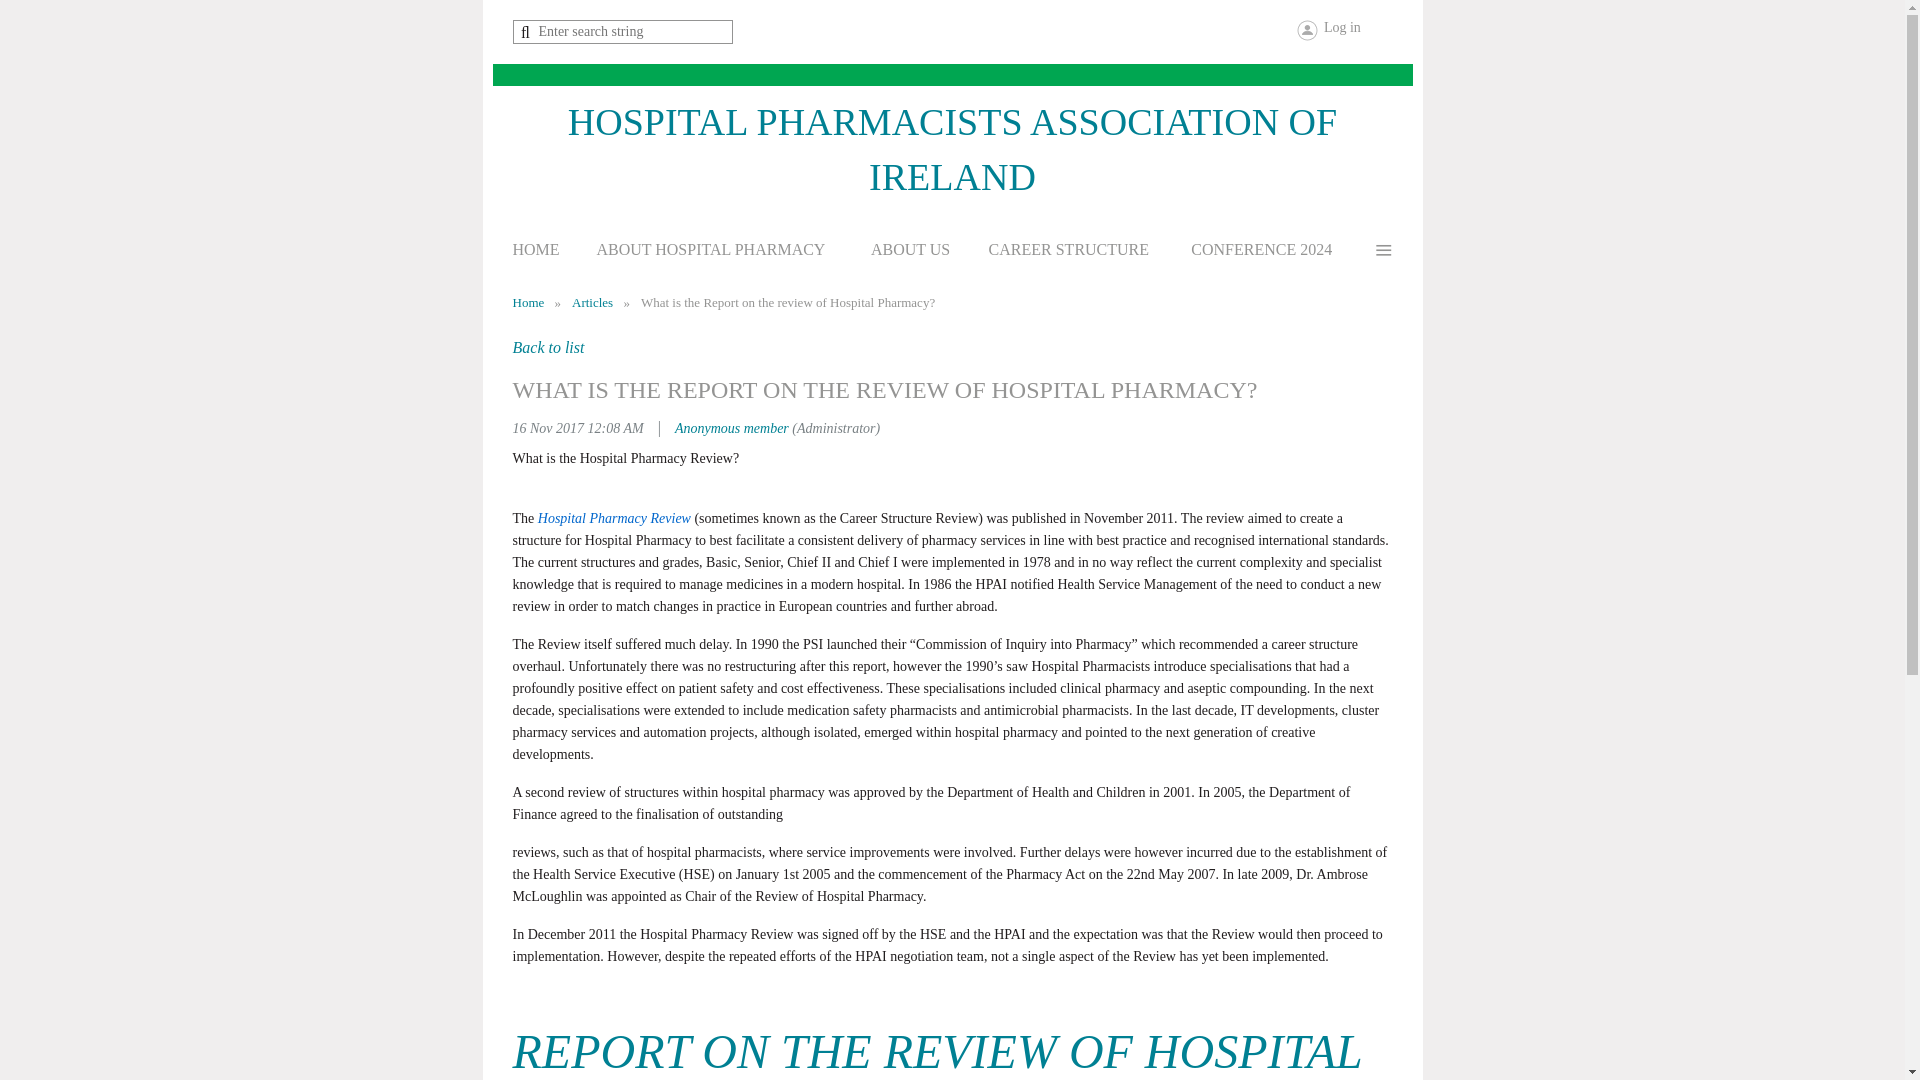  I want to click on Back to list, so click(548, 348).